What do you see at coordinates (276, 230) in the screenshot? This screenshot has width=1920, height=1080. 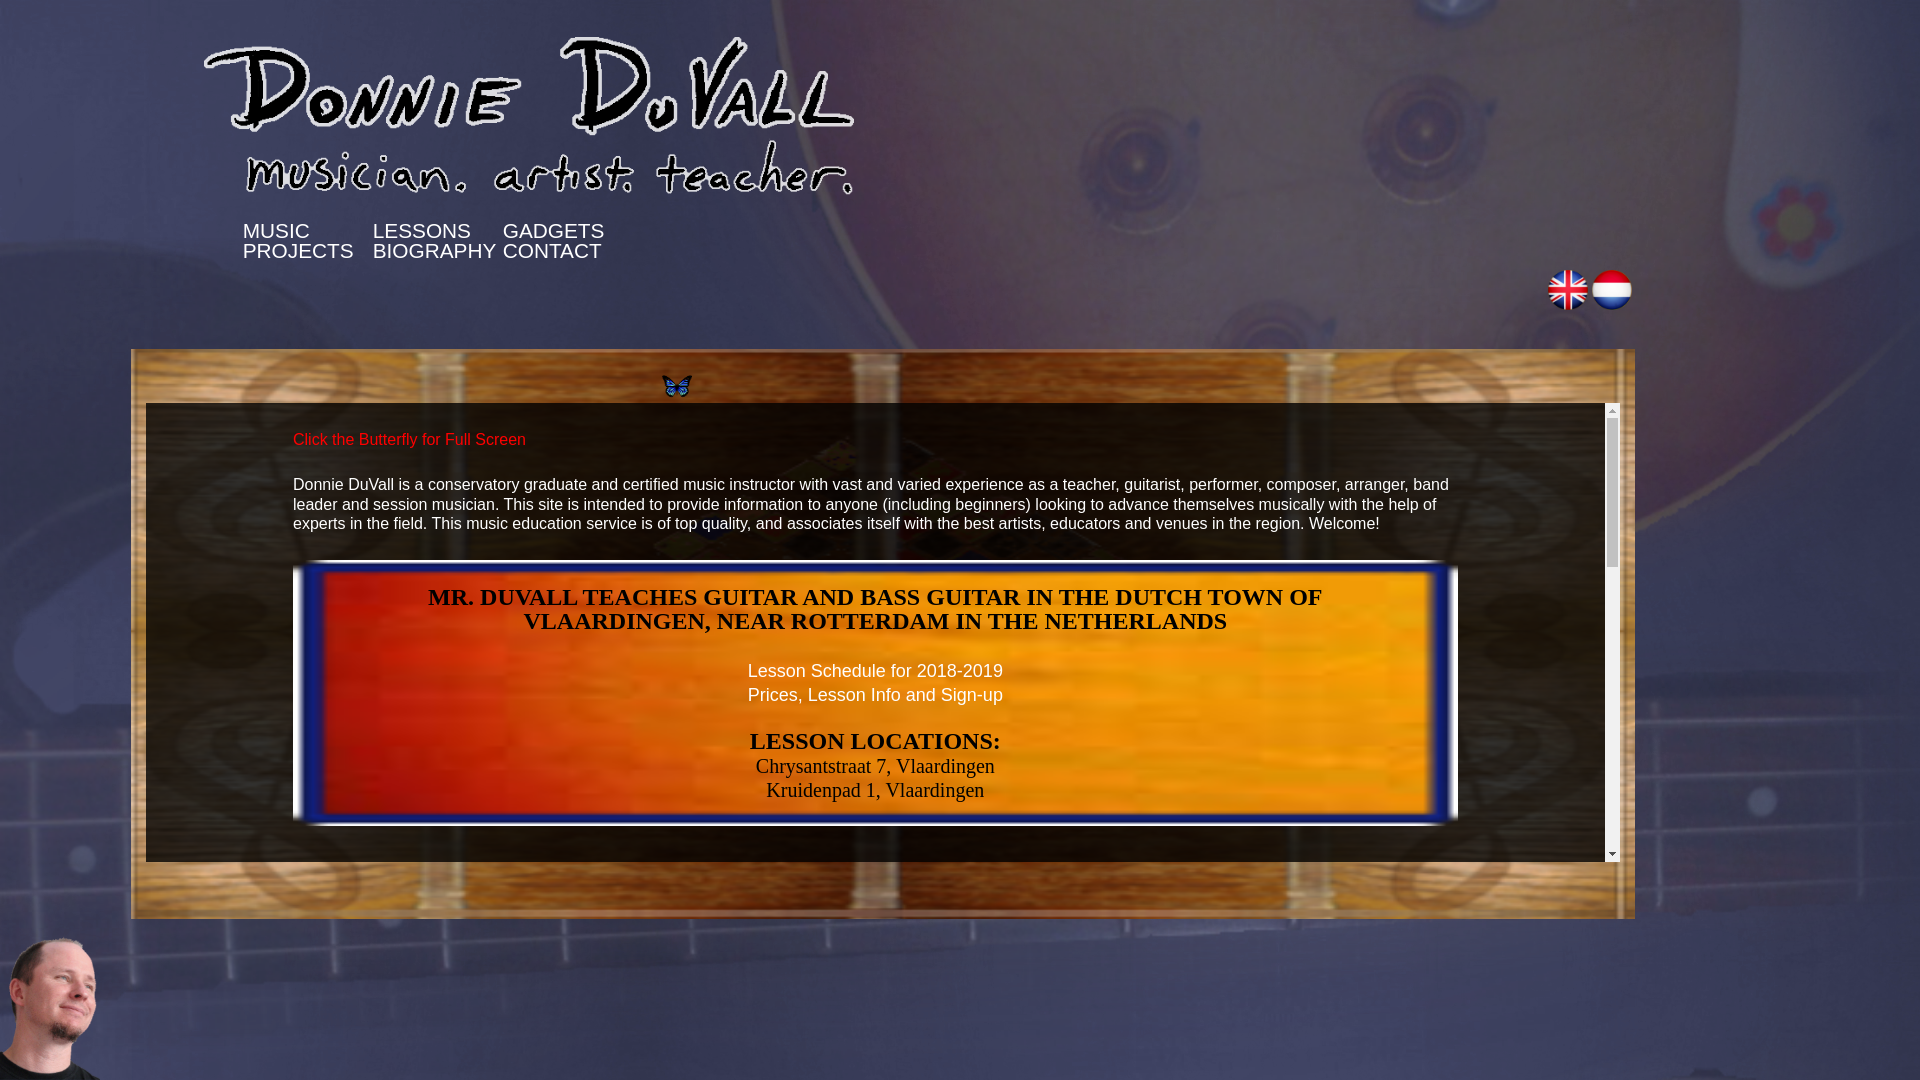 I see `MUSIC` at bounding box center [276, 230].